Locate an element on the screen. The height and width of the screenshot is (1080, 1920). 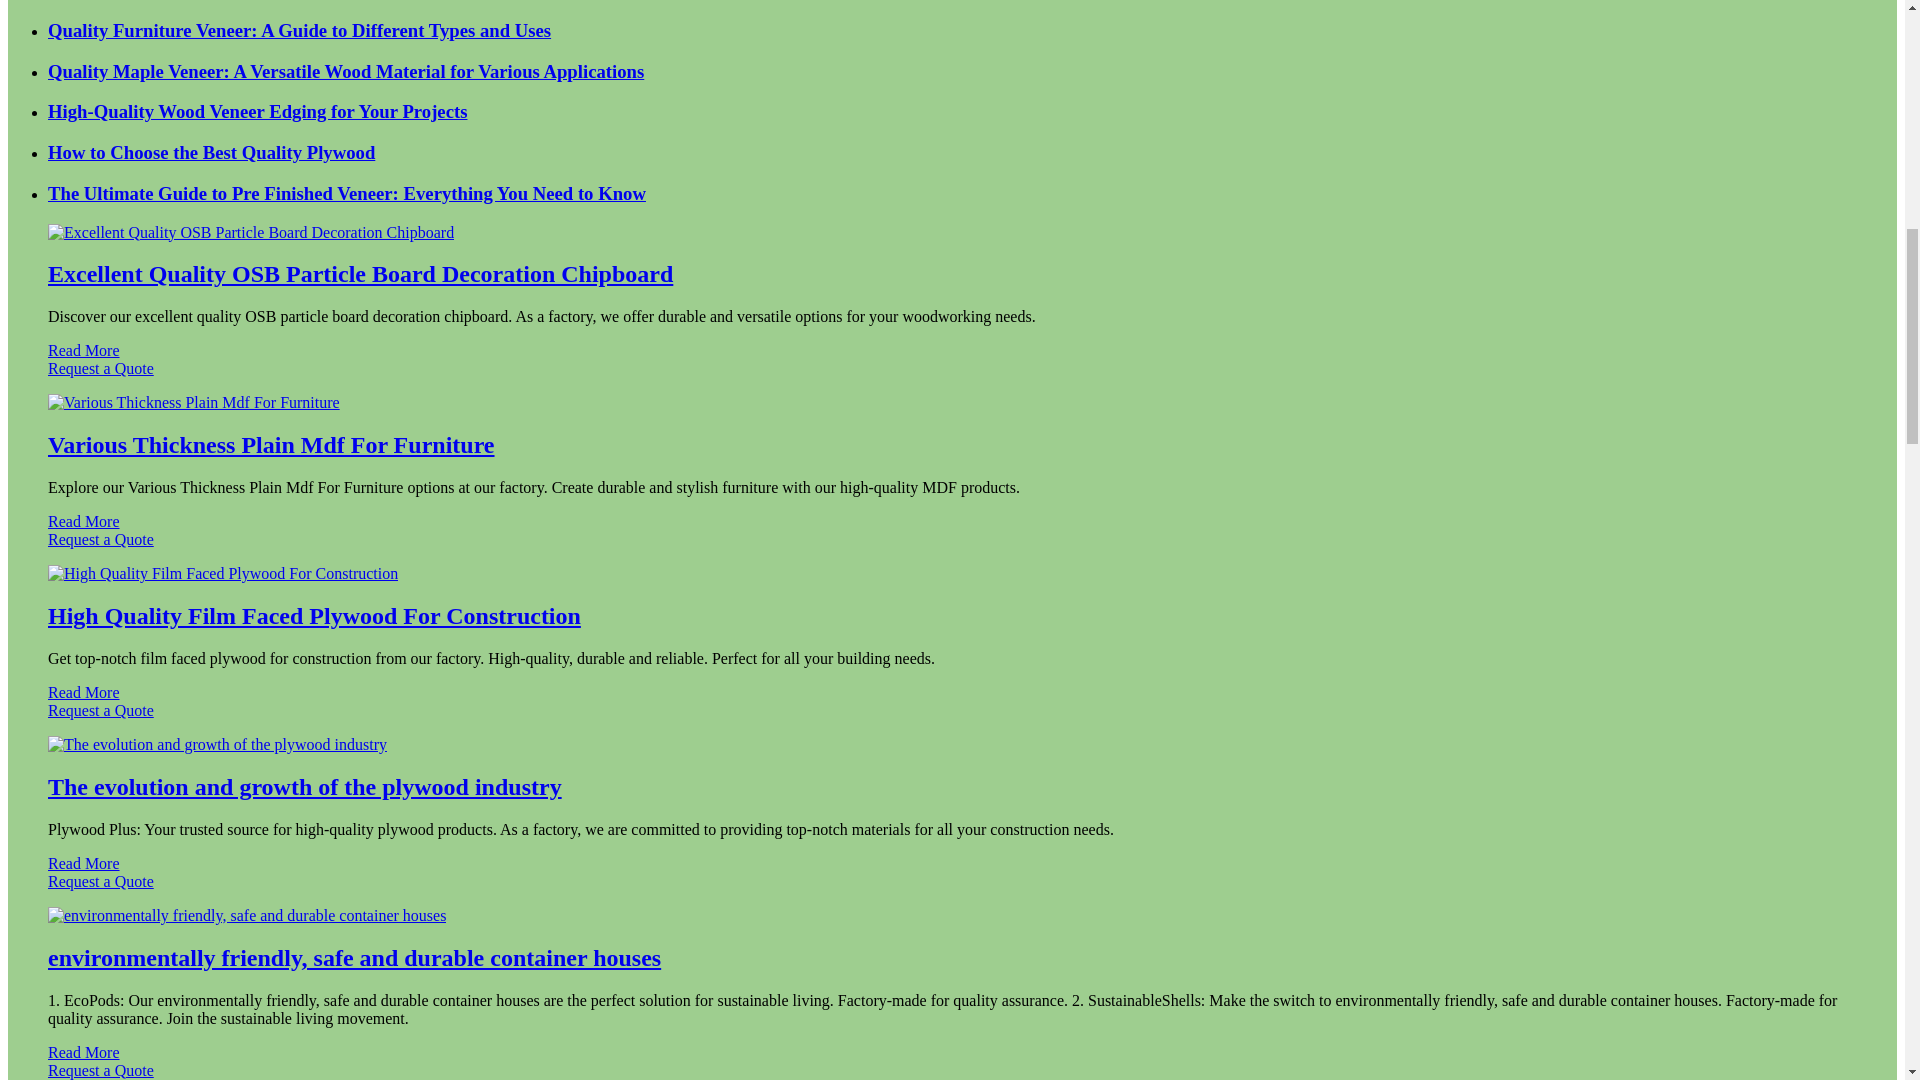
Request a Quote is located at coordinates (952, 549).